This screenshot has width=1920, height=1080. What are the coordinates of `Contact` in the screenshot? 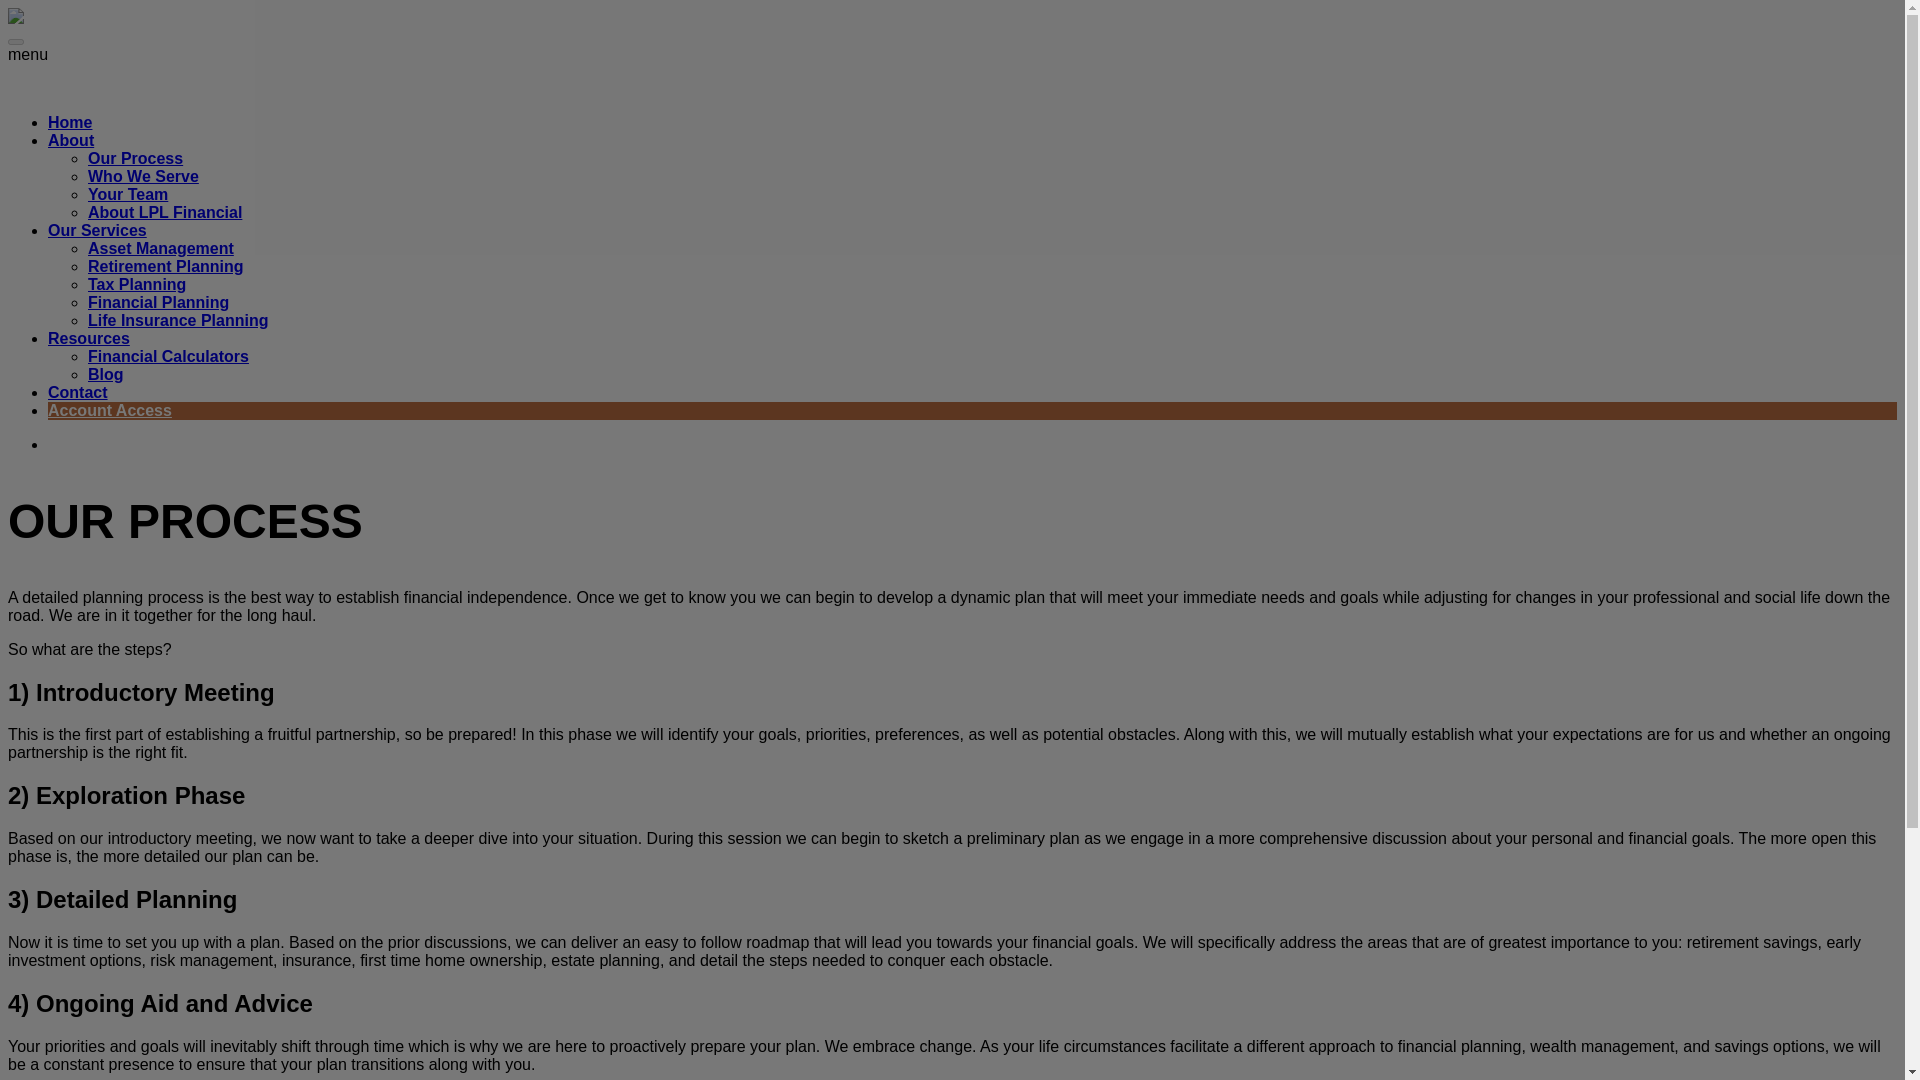 It's located at (78, 392).